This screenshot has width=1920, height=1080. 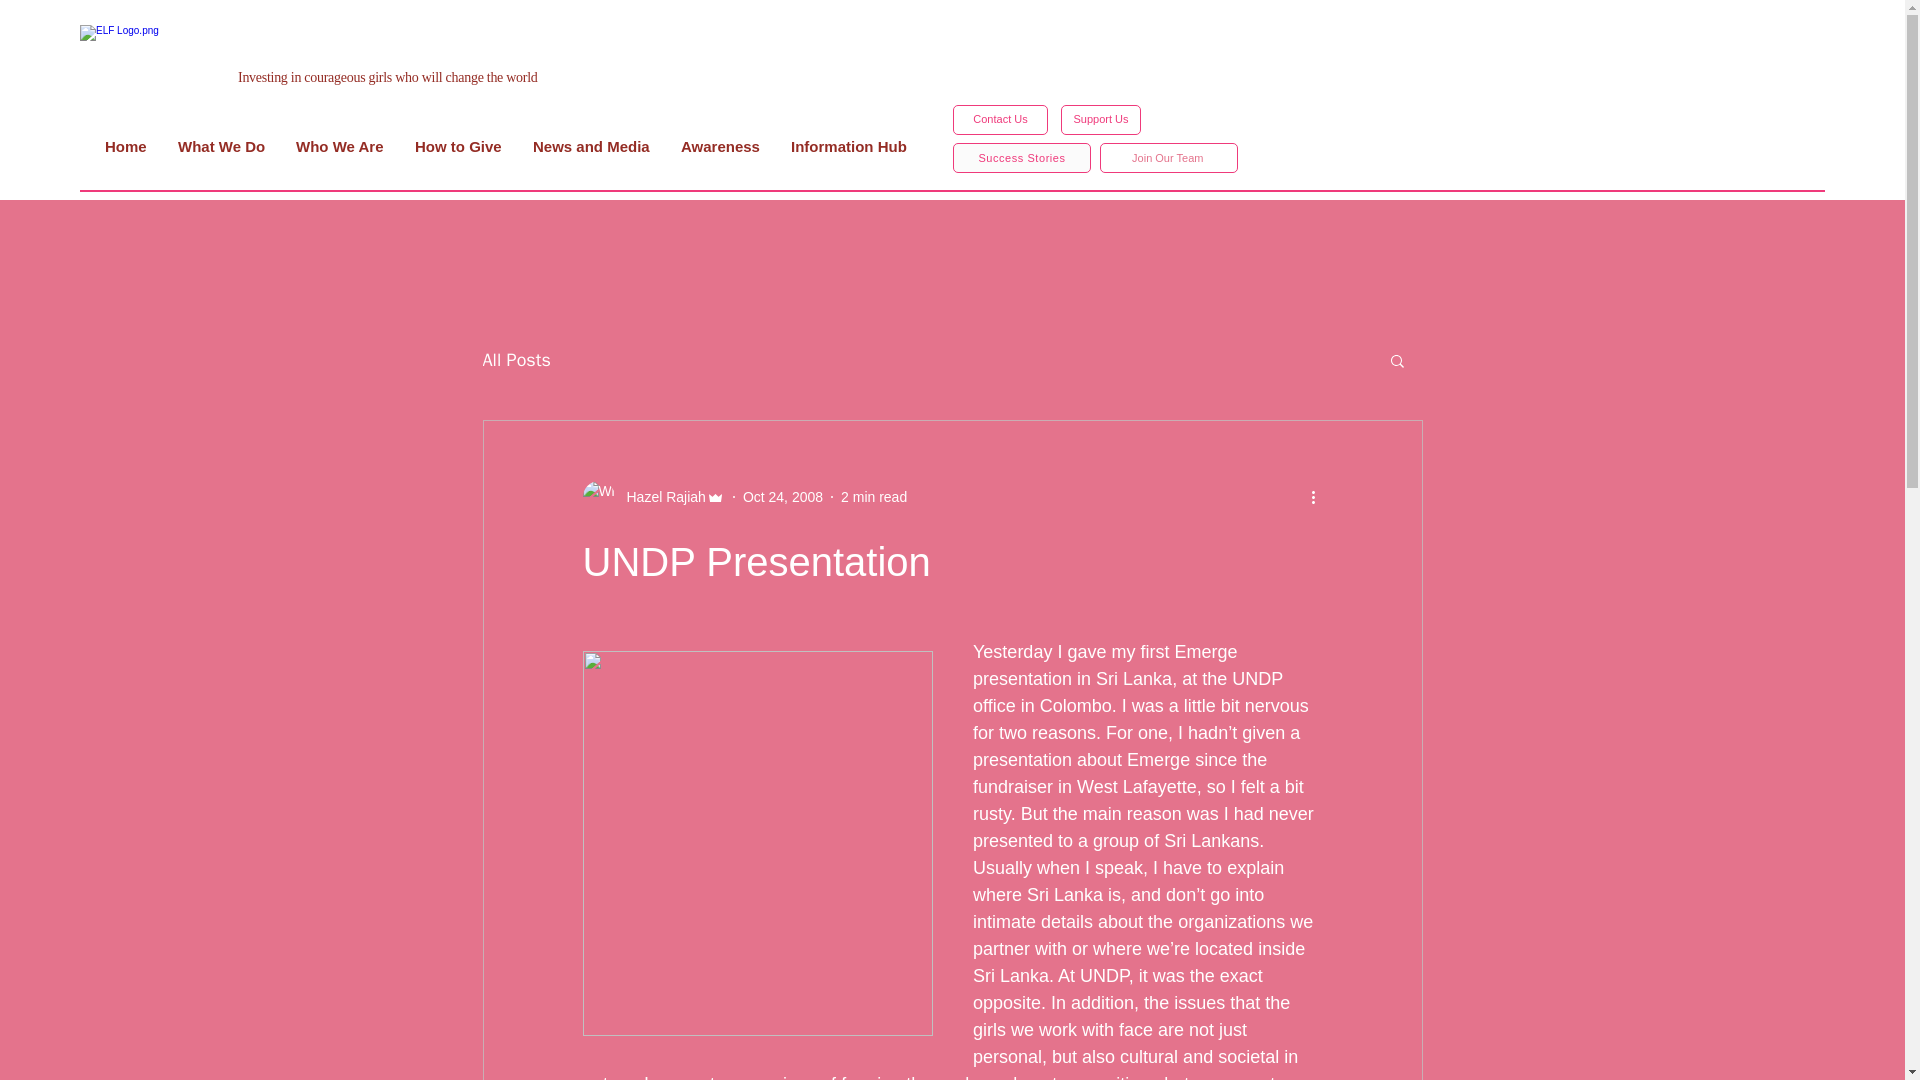 I want to click on 2 min read, so click(x=873, y=496).